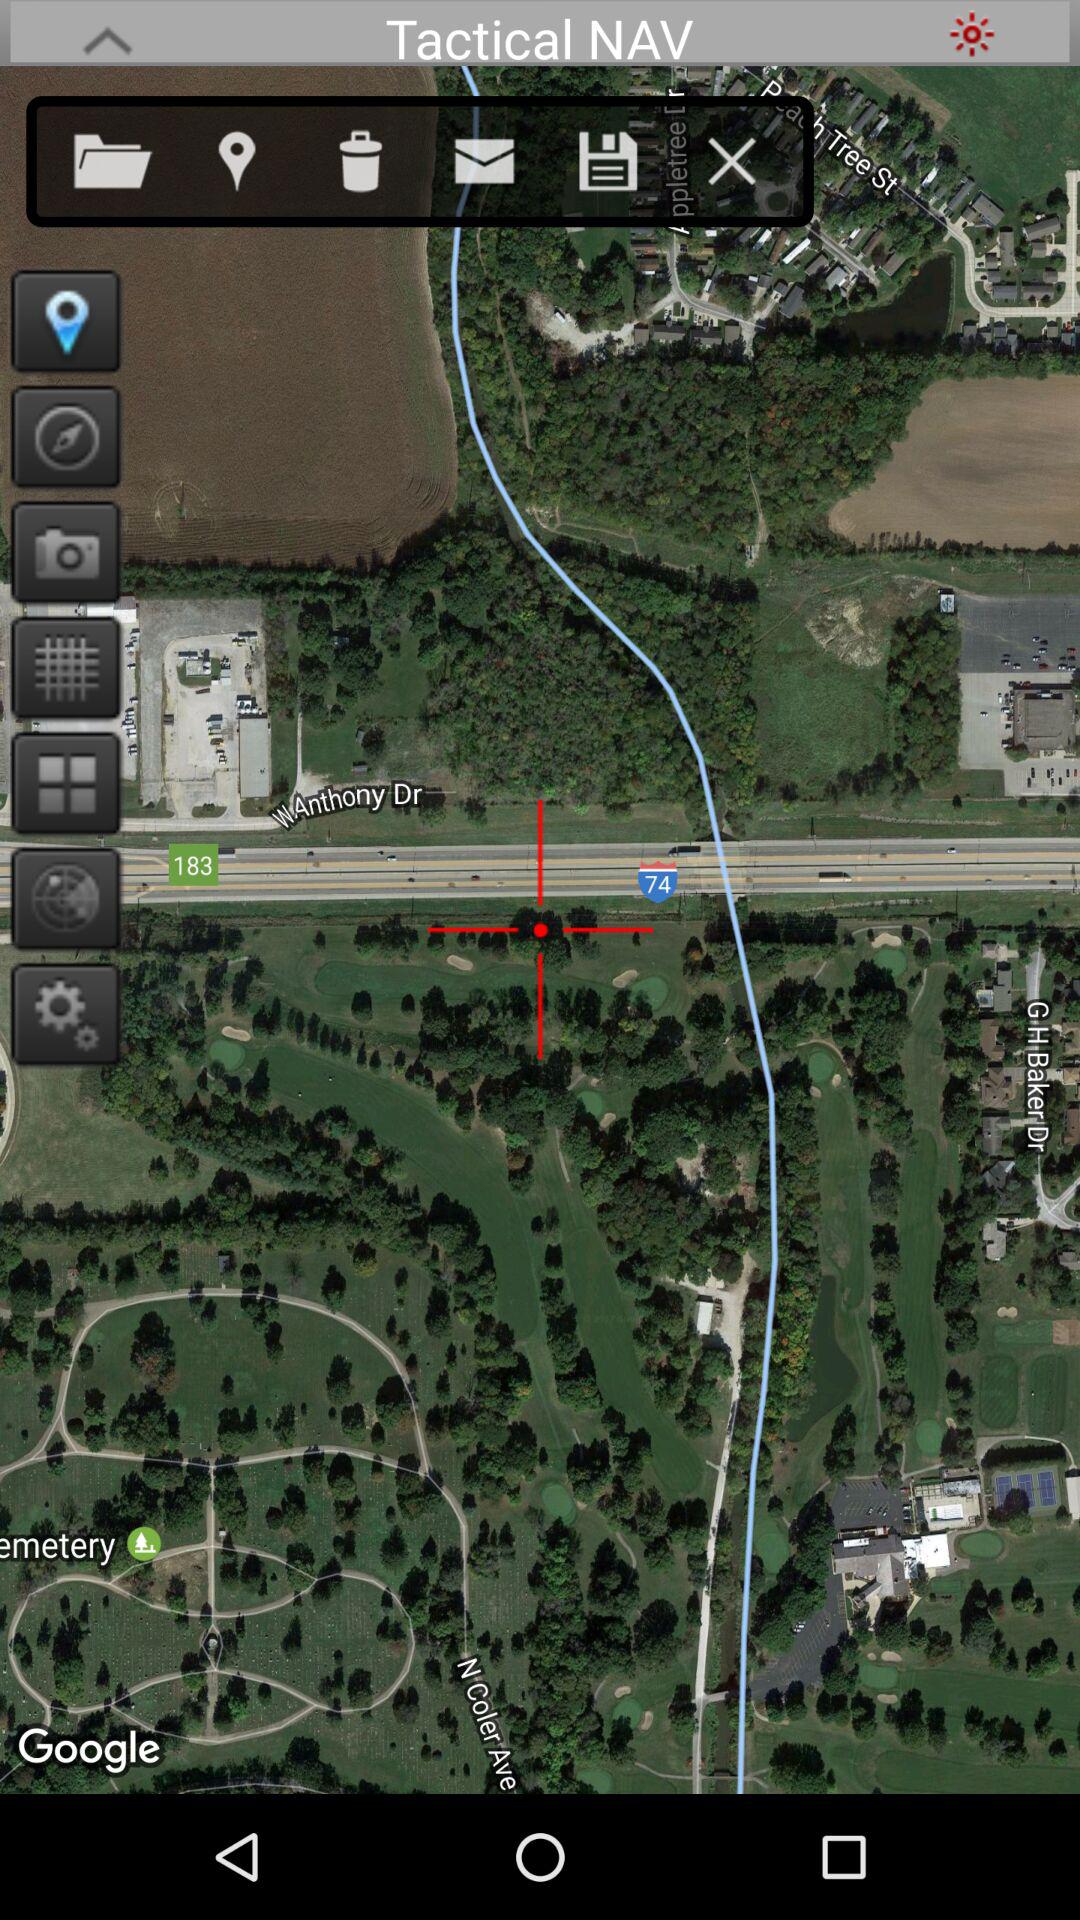 Image resolution: width=1080 pixels, height=1920 pixels. Describe the element at coordinates (628, 157) in the screenshot. I see `save location` at that location.